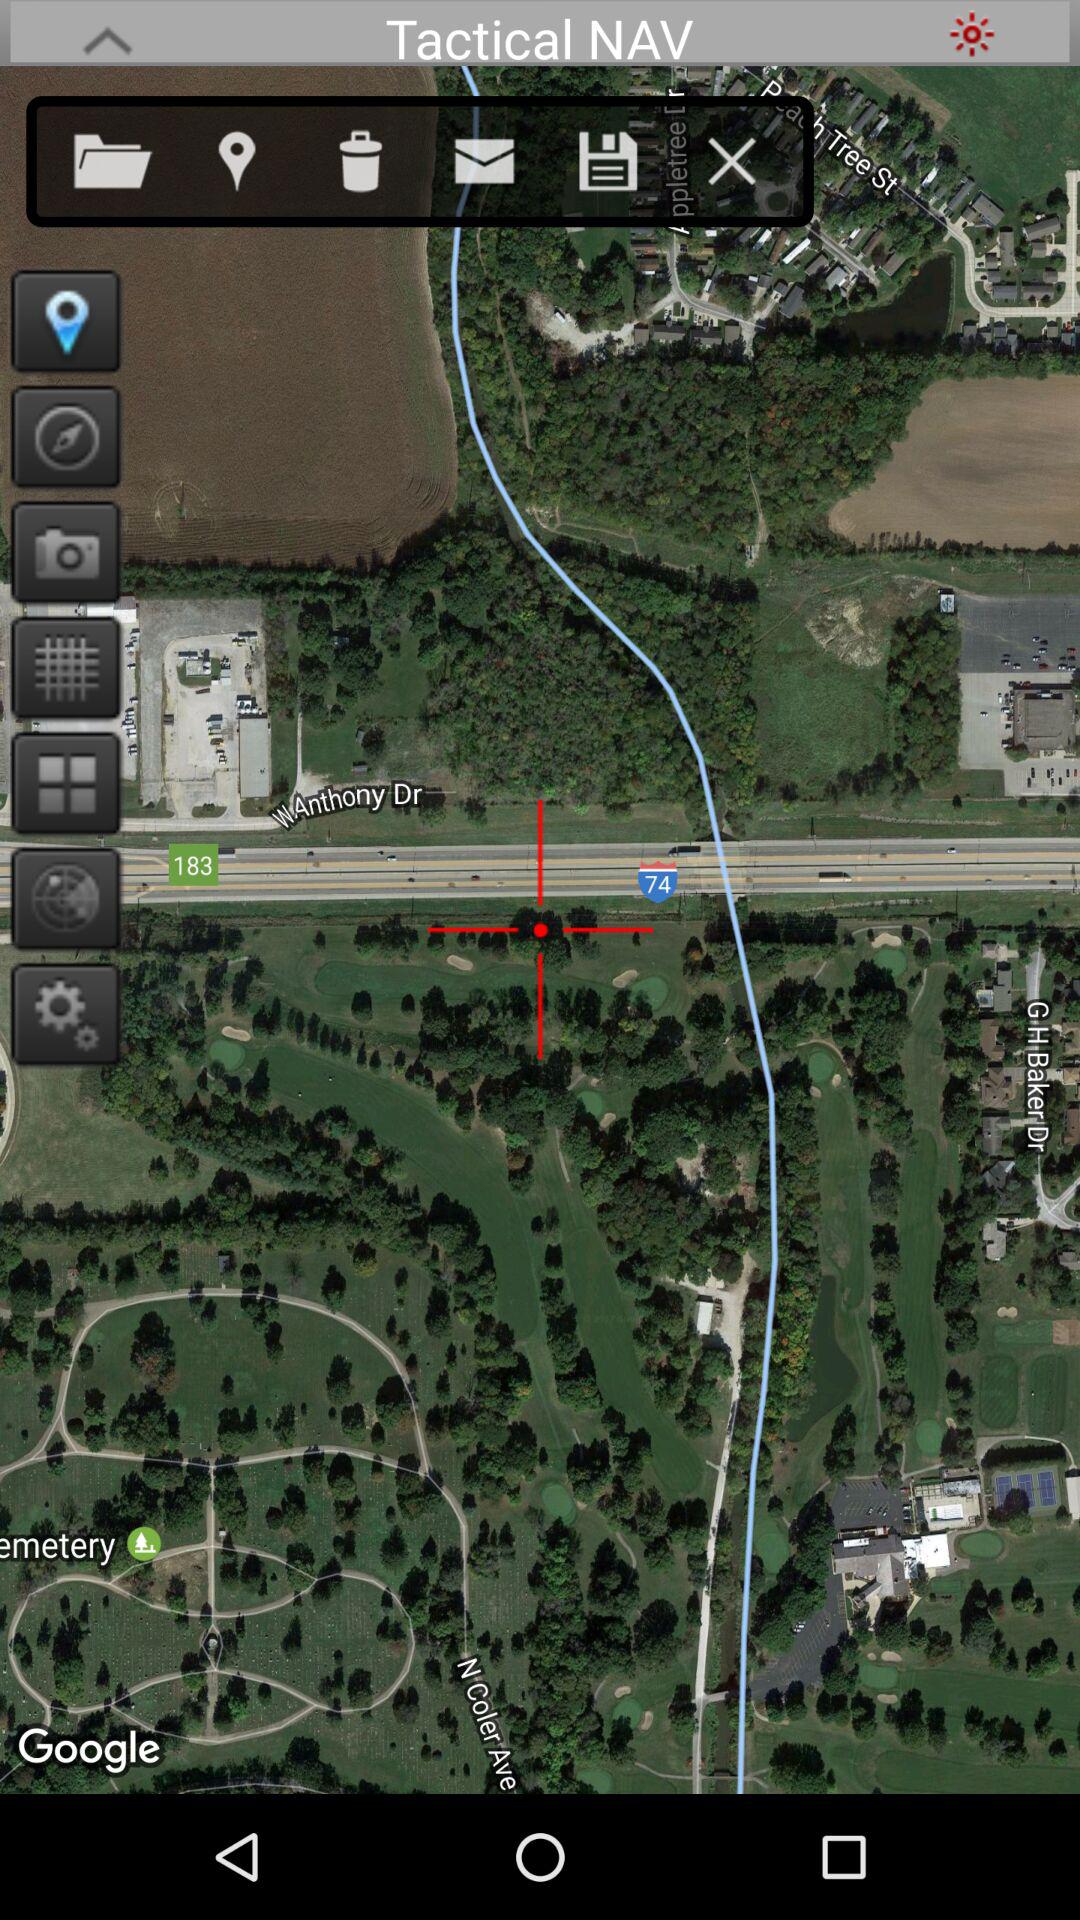 Image resolution: width=1080 pixels, height=1920 pixels. Describe the element at coordinates (628, 157) in the screenshot. I see `save location` at that location.